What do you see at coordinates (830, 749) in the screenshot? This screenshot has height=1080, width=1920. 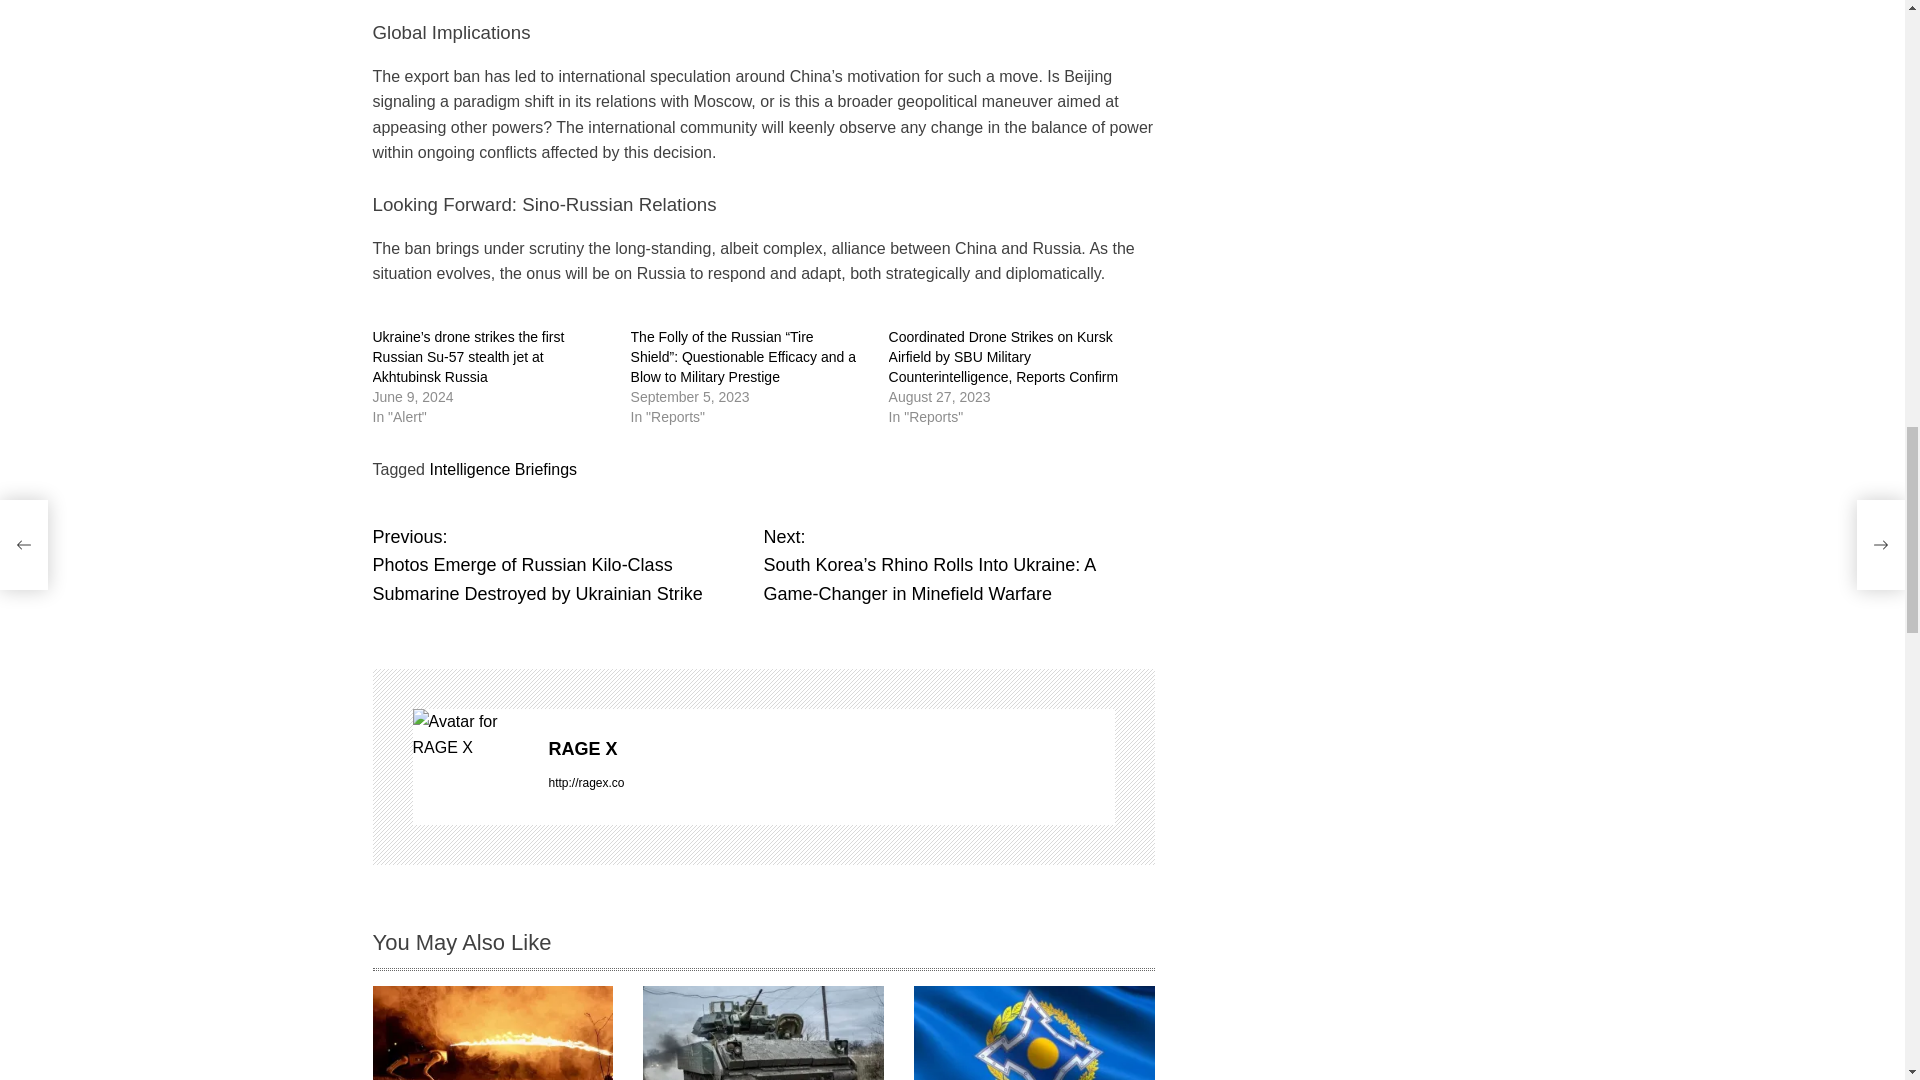 I see `RAGE X` at bounding box center [830, 749].